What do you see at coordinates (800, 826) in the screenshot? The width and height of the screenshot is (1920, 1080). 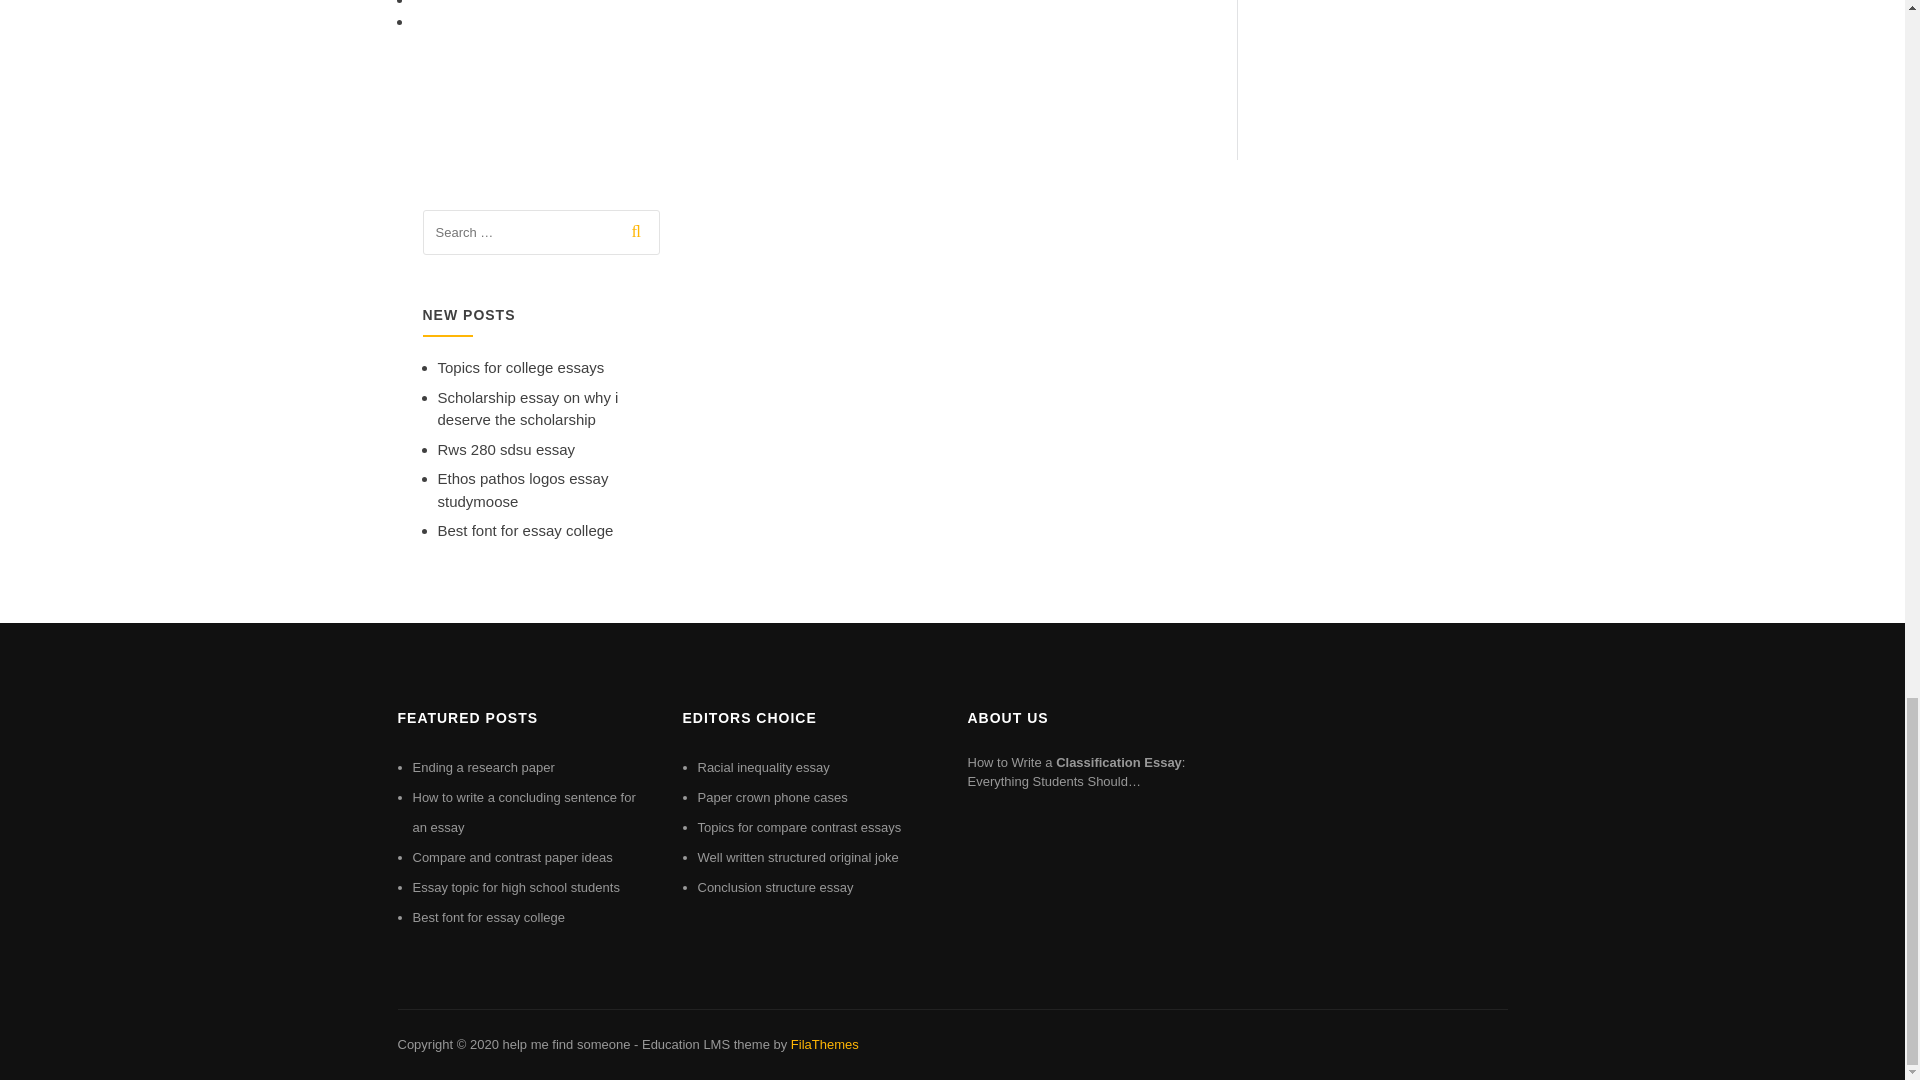 I see `Topics for compare contrast essays` at bounding box center [800, 826].